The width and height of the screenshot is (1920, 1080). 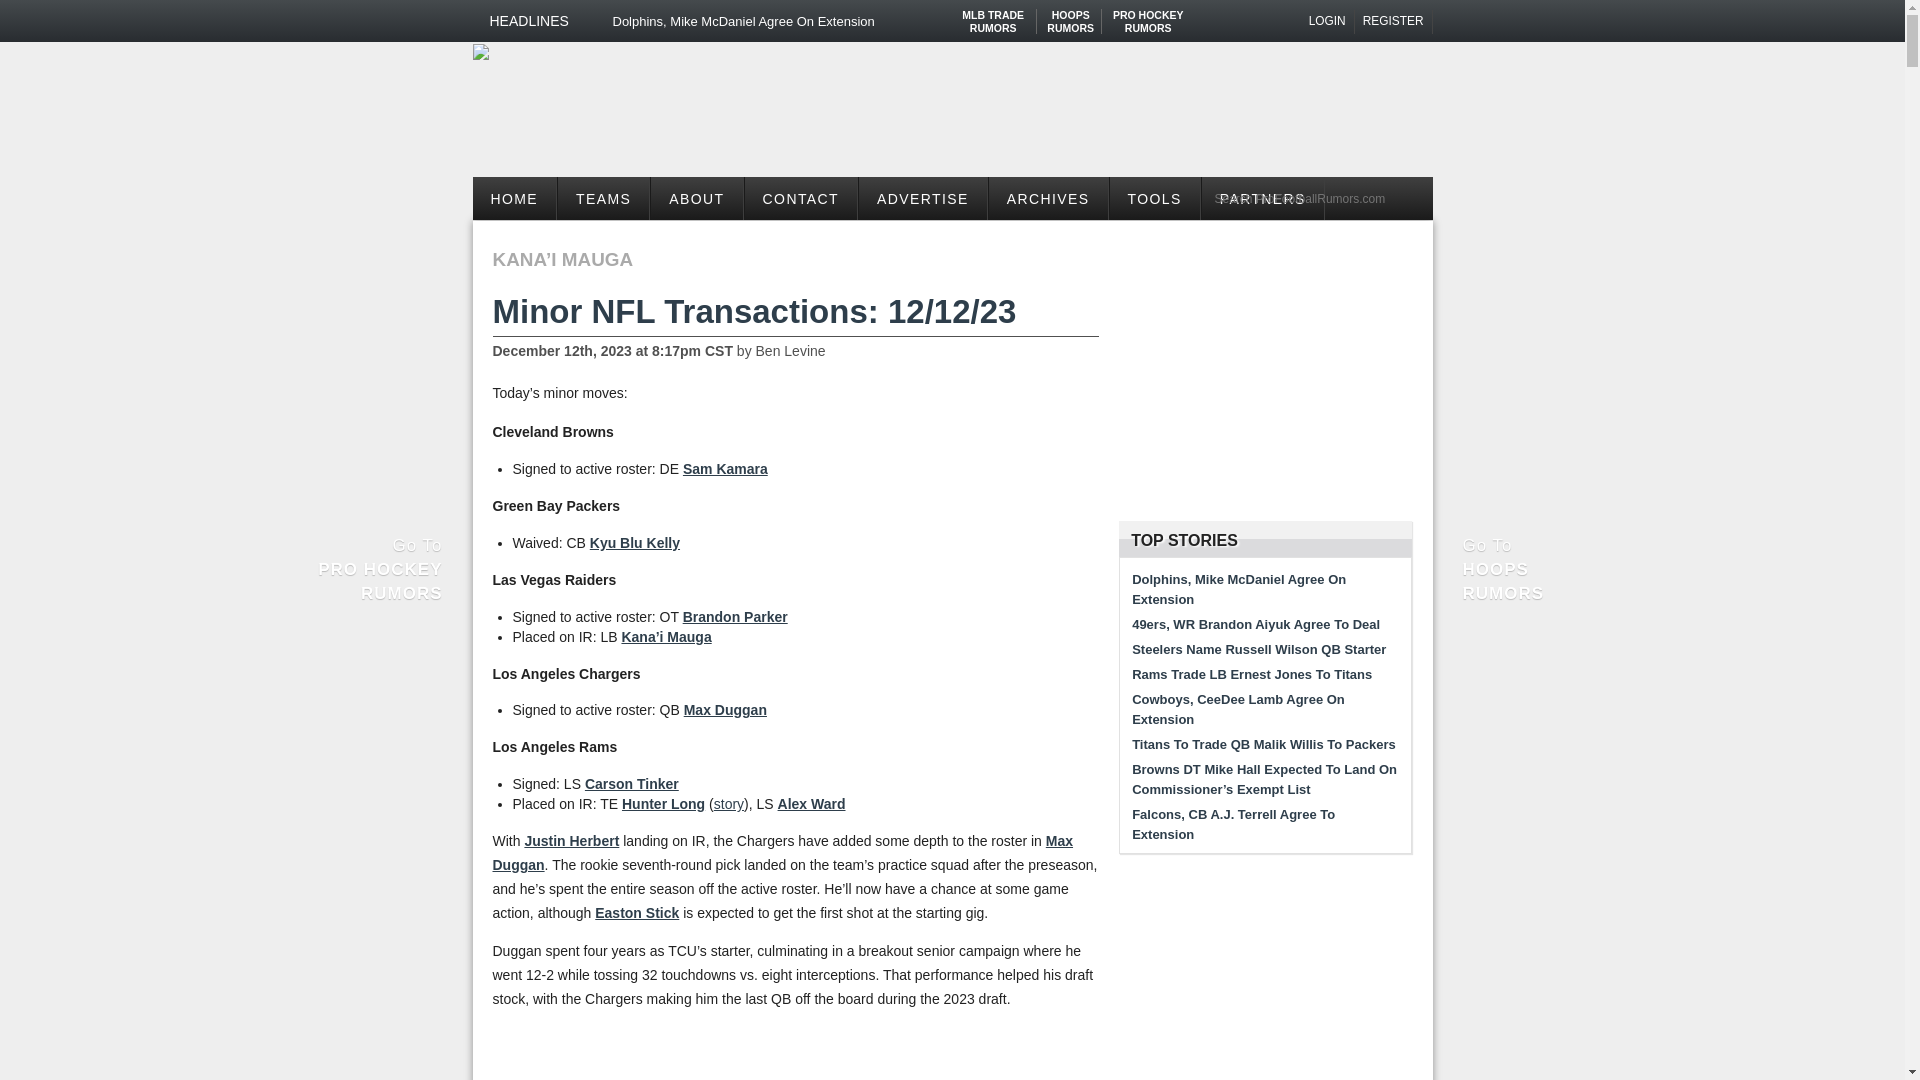 I want to click on LOGIN, so click(x=603, y=198).